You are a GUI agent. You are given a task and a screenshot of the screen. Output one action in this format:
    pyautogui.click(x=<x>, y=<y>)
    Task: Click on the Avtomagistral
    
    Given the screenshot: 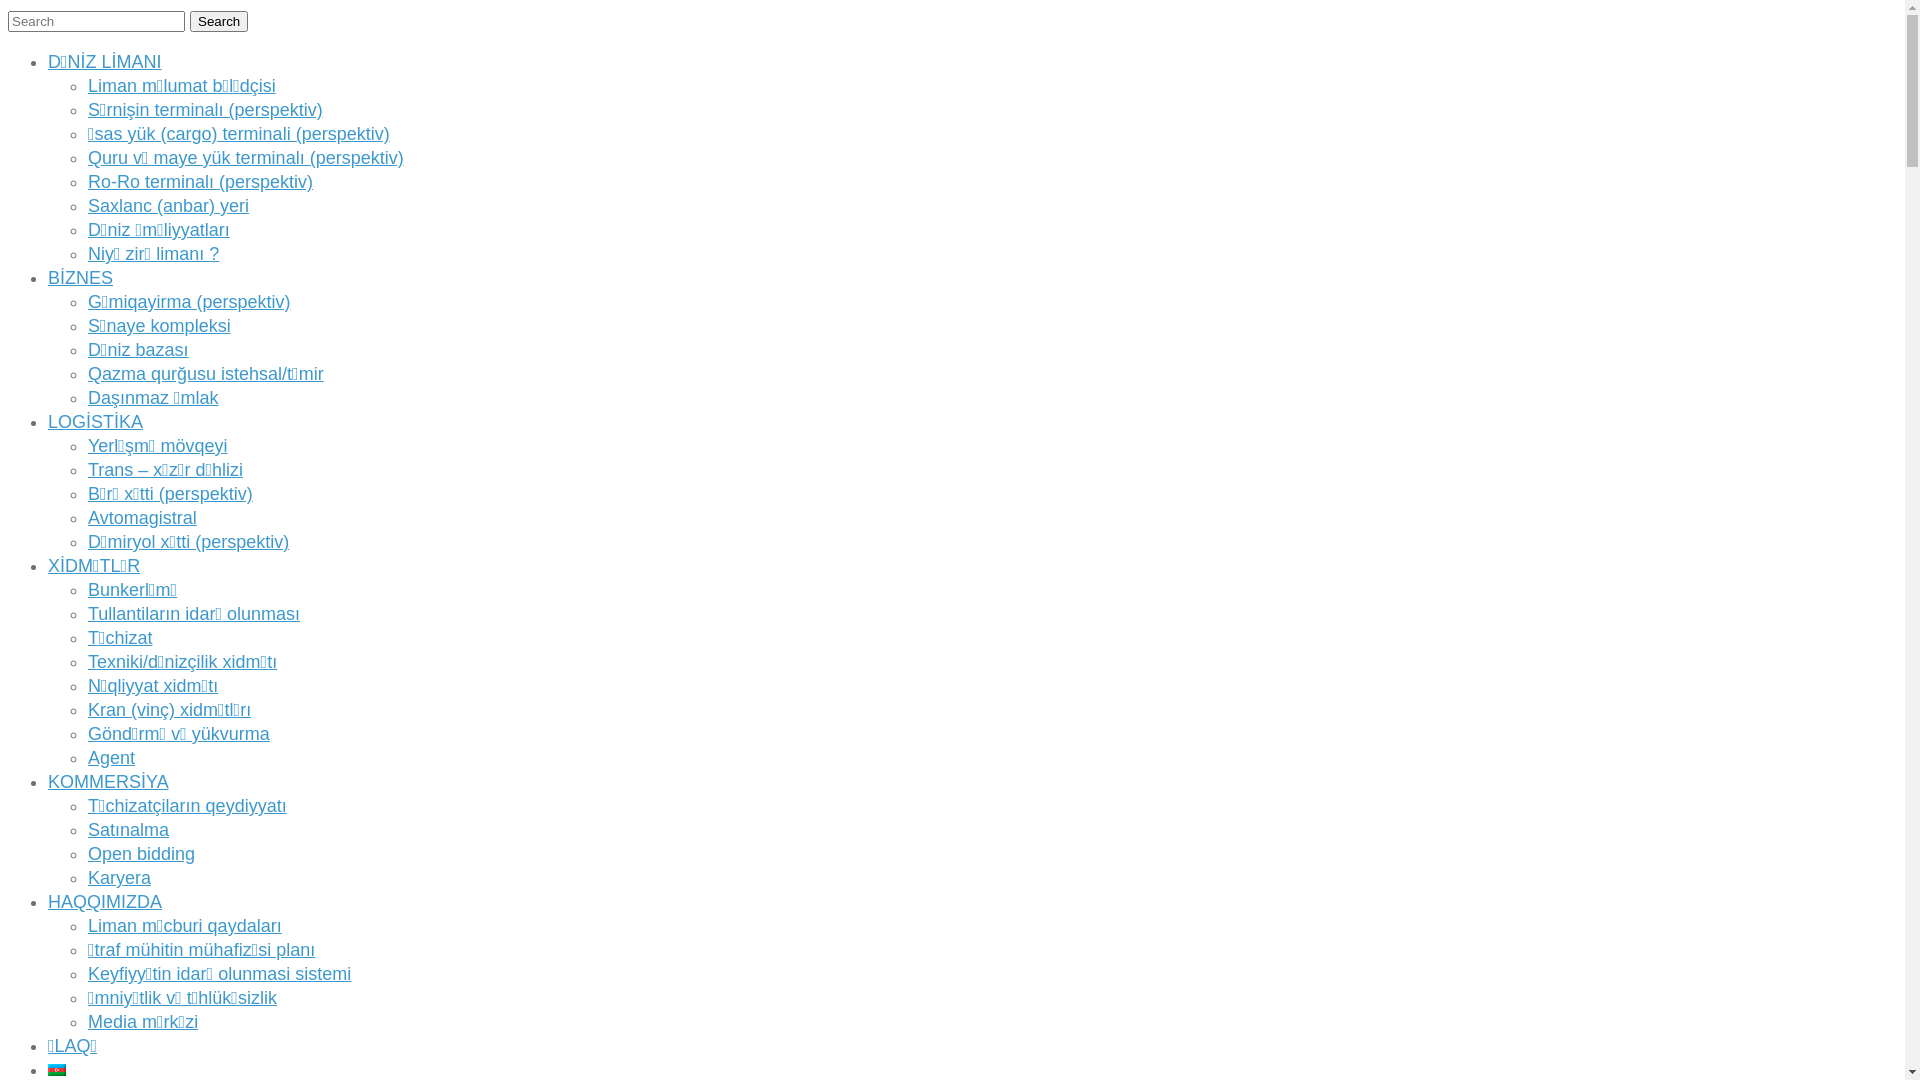 What is the action you would take?
    pyautogui.click(x=142, y=518)
    